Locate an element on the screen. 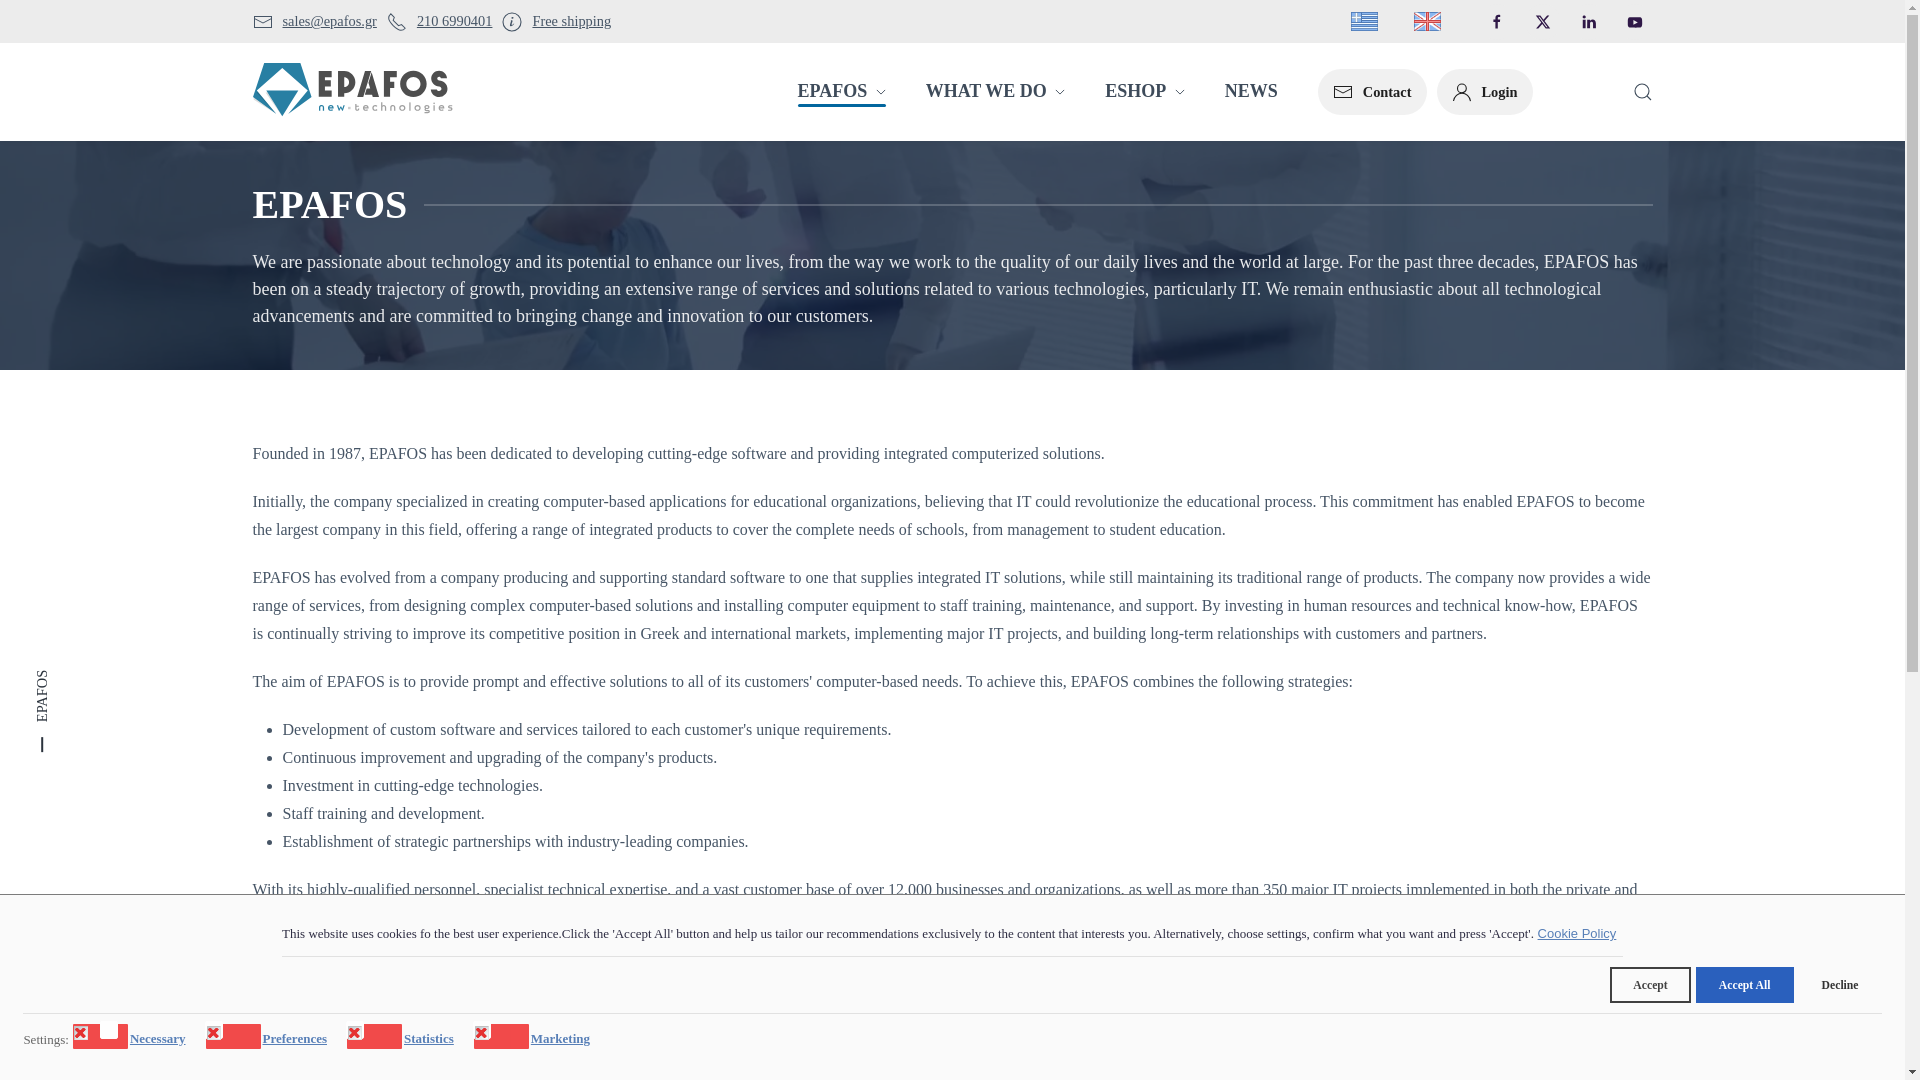 This screenshot has width=1920, height=1080. Share to Linkedin is located at coordinates (1542, 1060).